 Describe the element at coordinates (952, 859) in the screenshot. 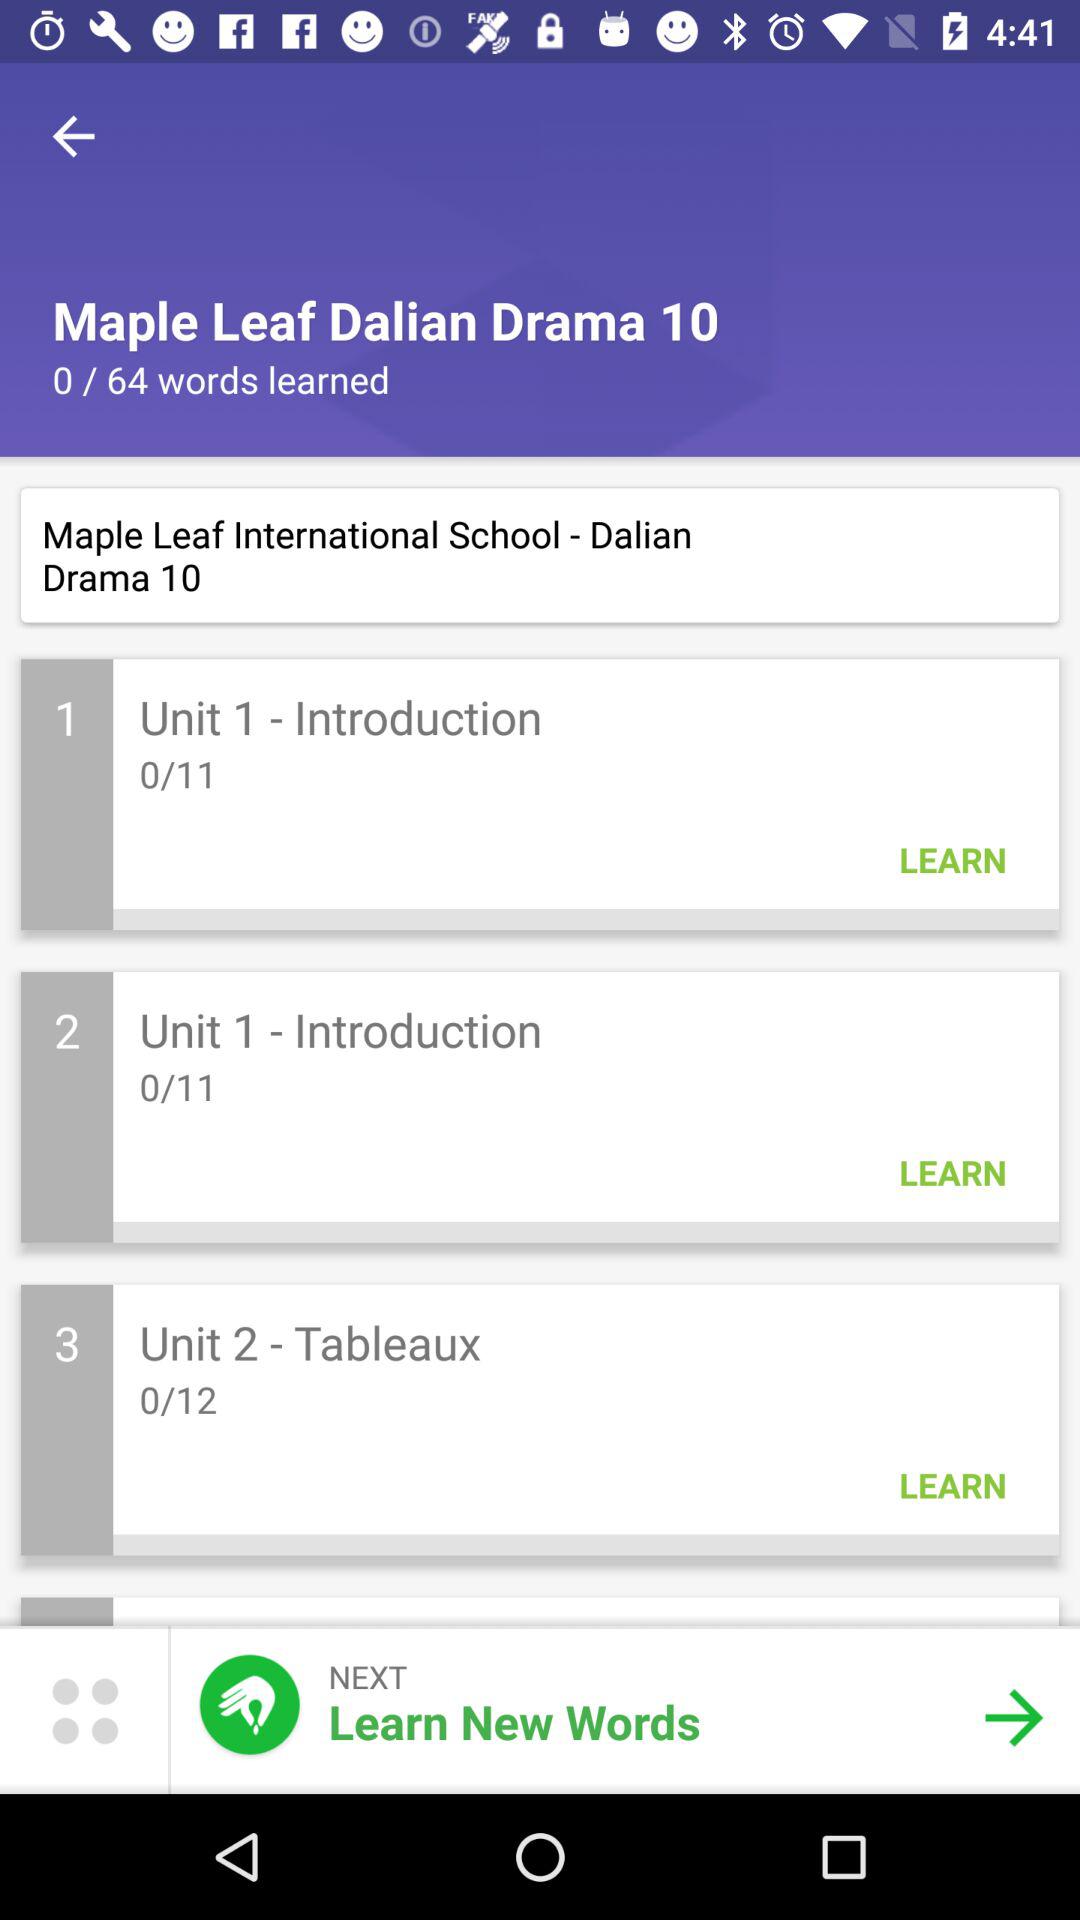

I see `click learn in the first block` at that location.